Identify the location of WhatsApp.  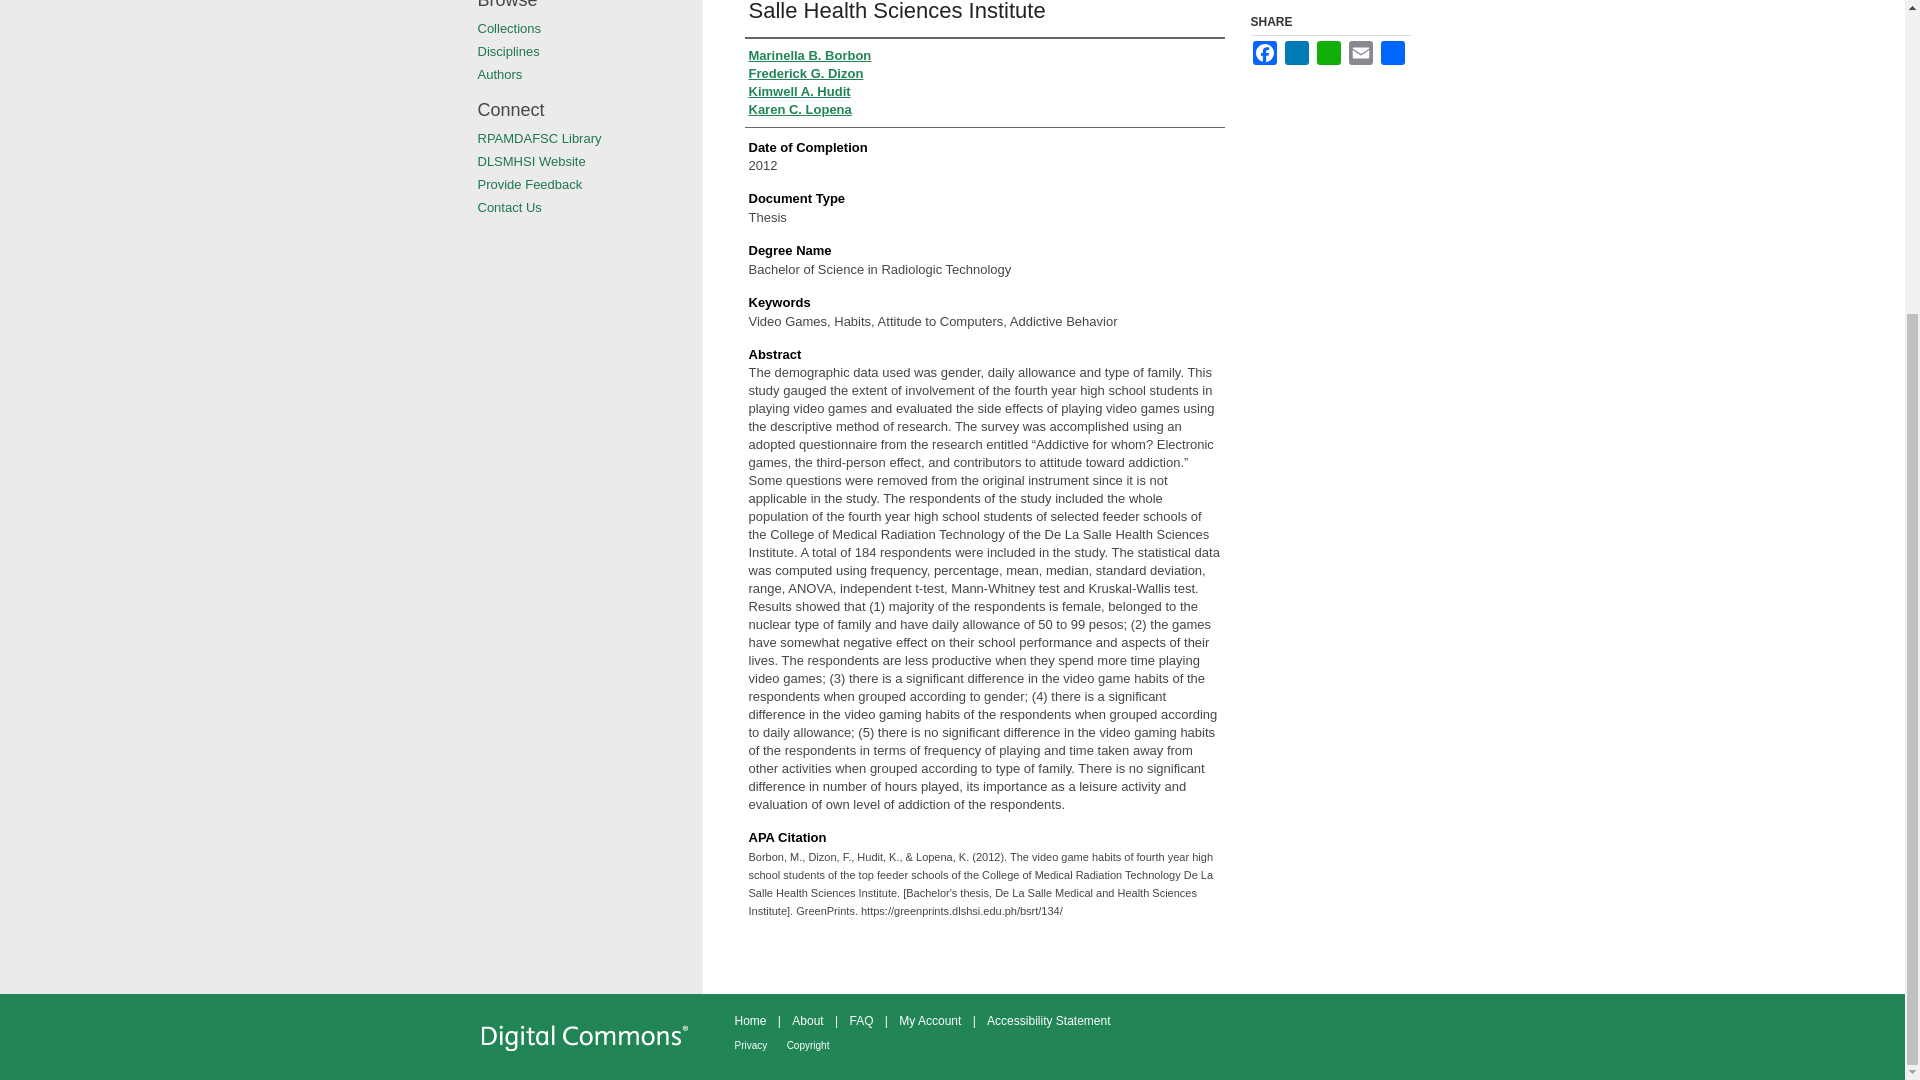
(1328, 52).